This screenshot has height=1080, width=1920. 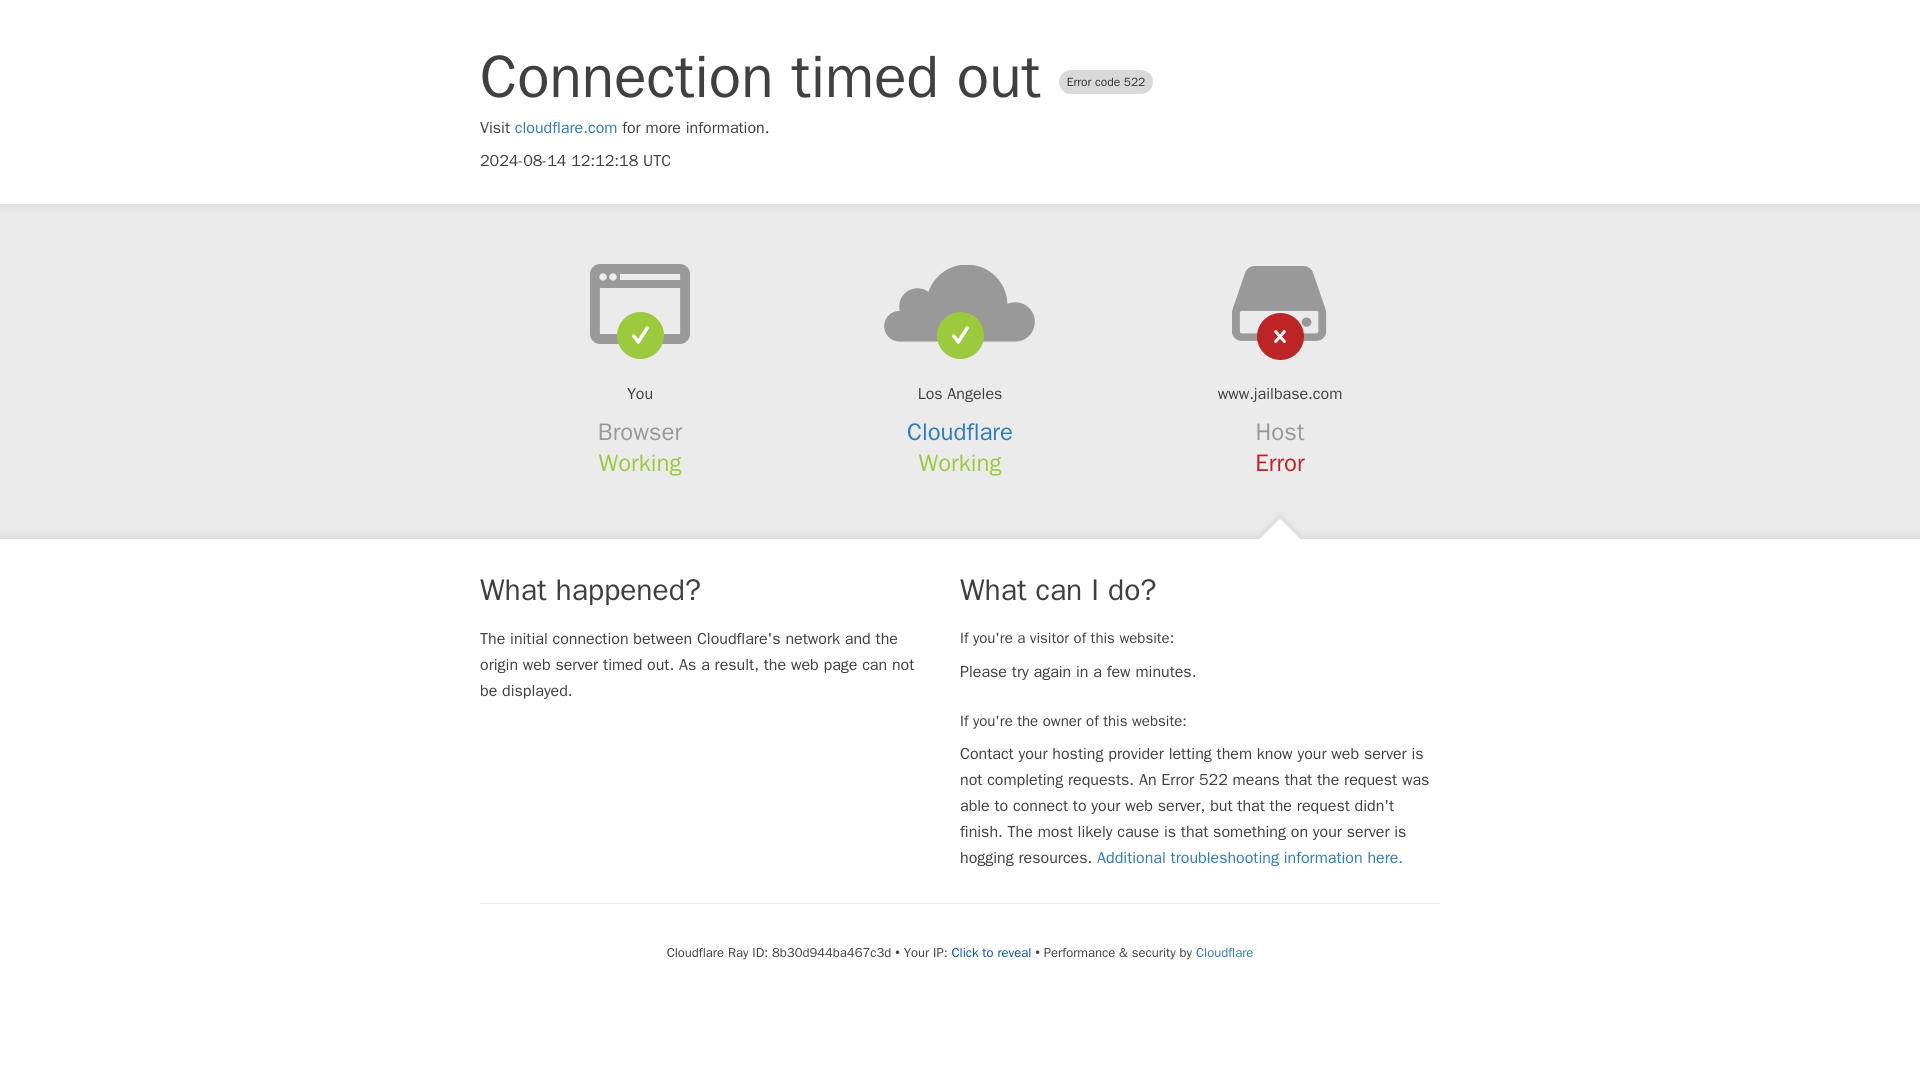 I want to click on Cloudflare, so click(x=960, y=432).